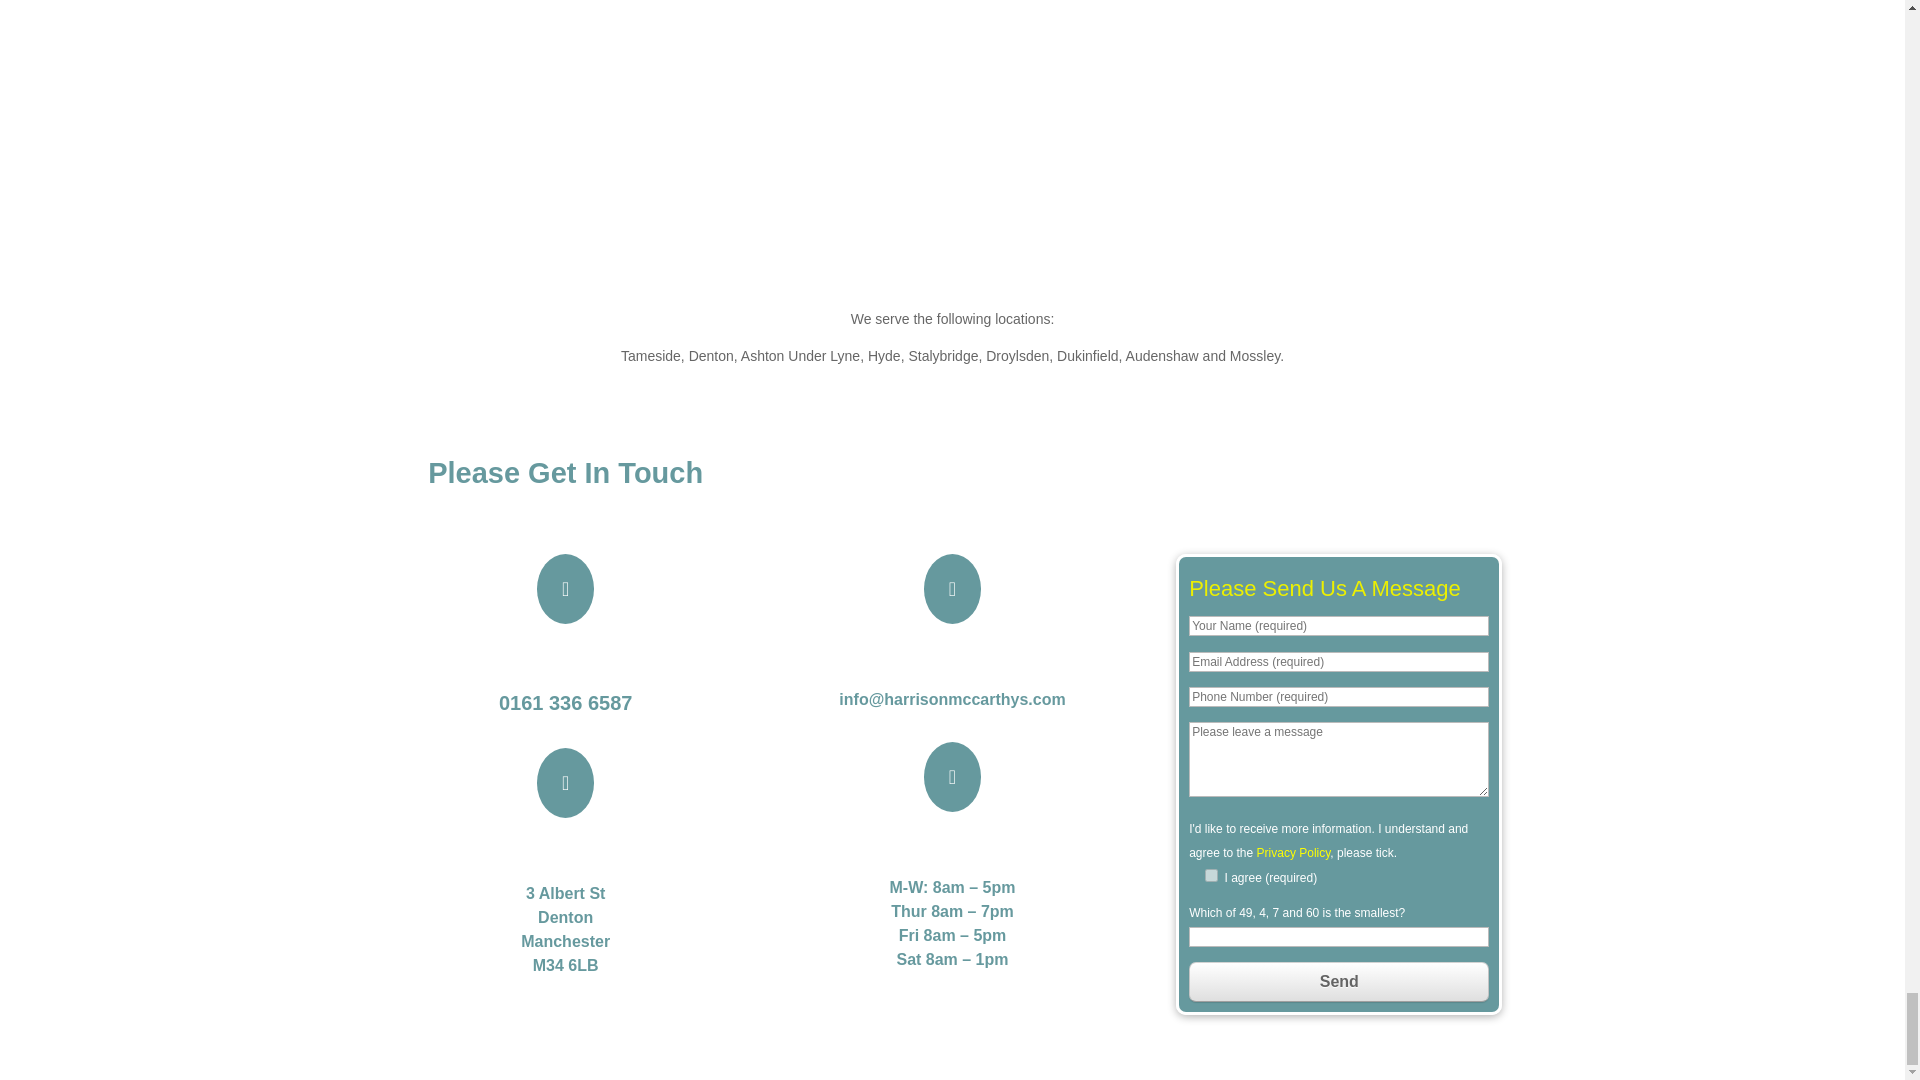  I want to click on Hyde, so click(884, 355).